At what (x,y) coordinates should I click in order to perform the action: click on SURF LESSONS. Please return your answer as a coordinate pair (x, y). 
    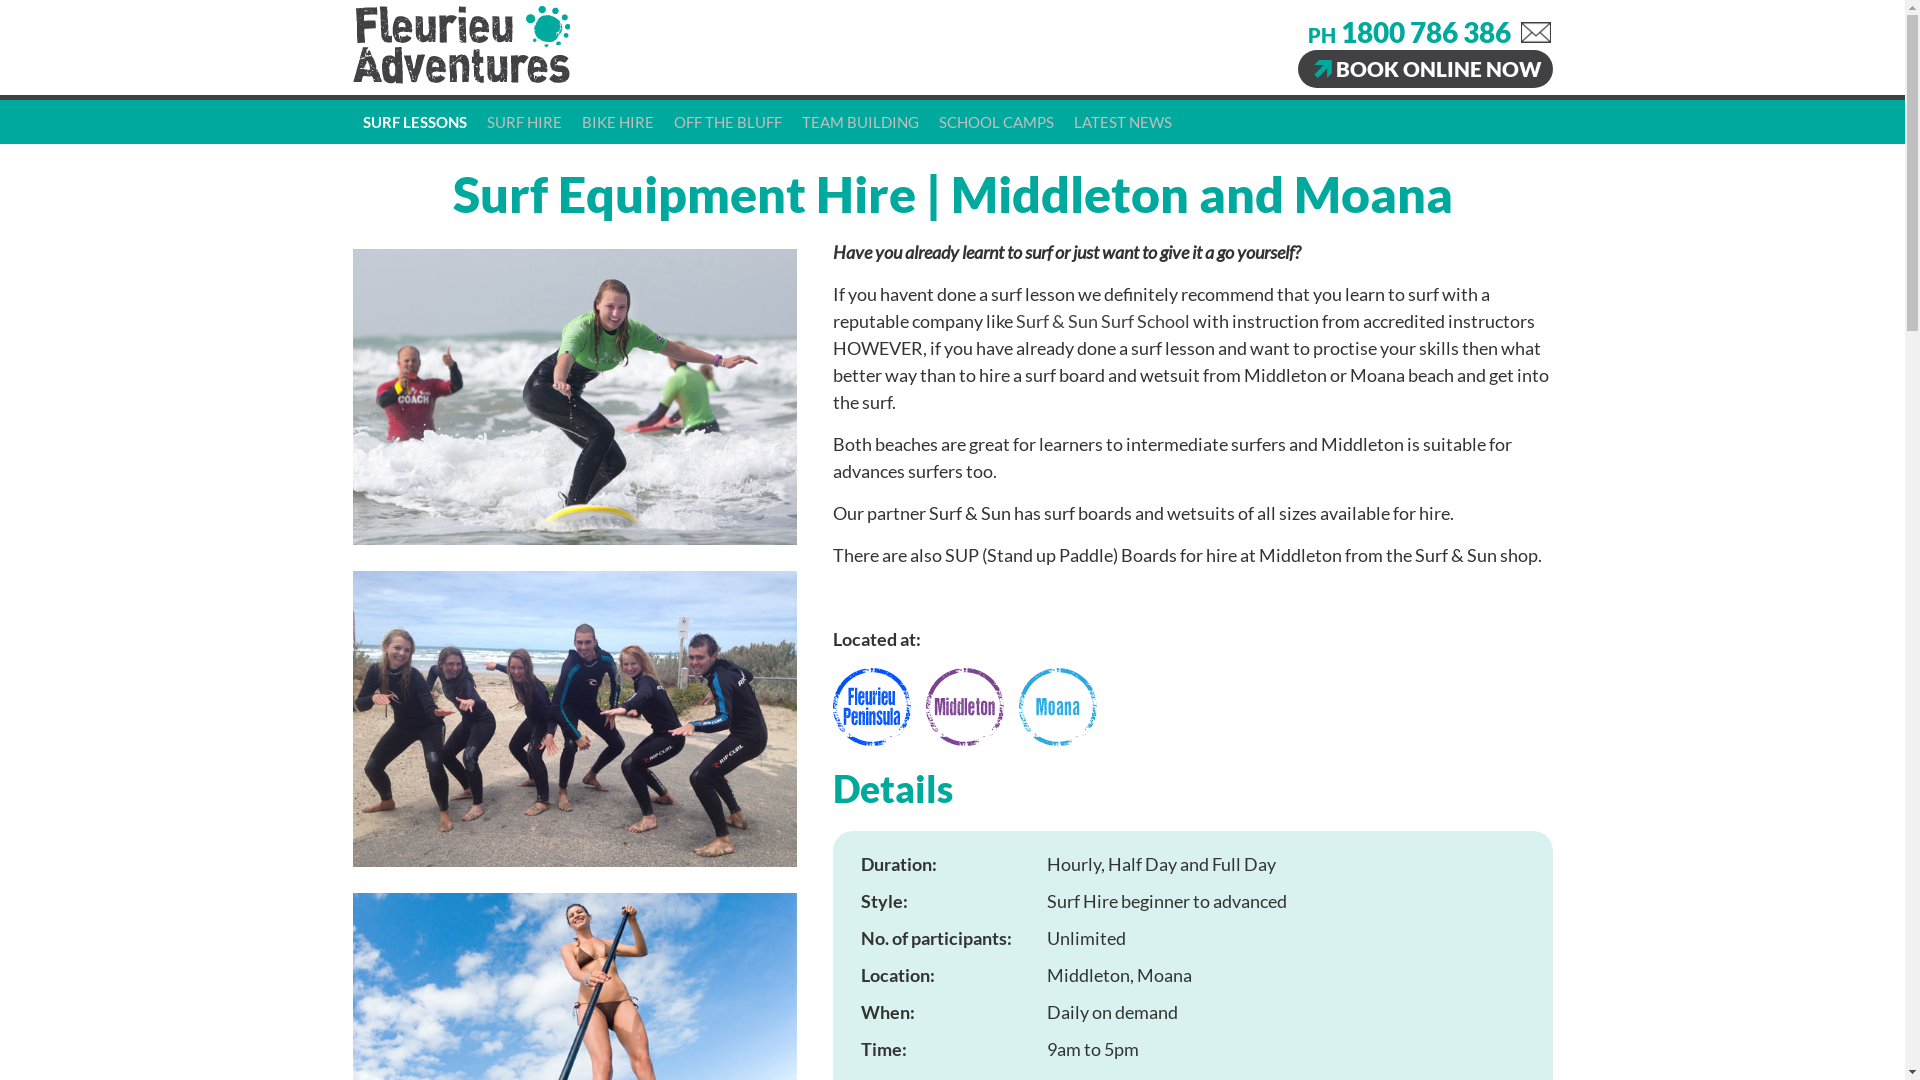
    Looking at the image, I should click on (414, 122).